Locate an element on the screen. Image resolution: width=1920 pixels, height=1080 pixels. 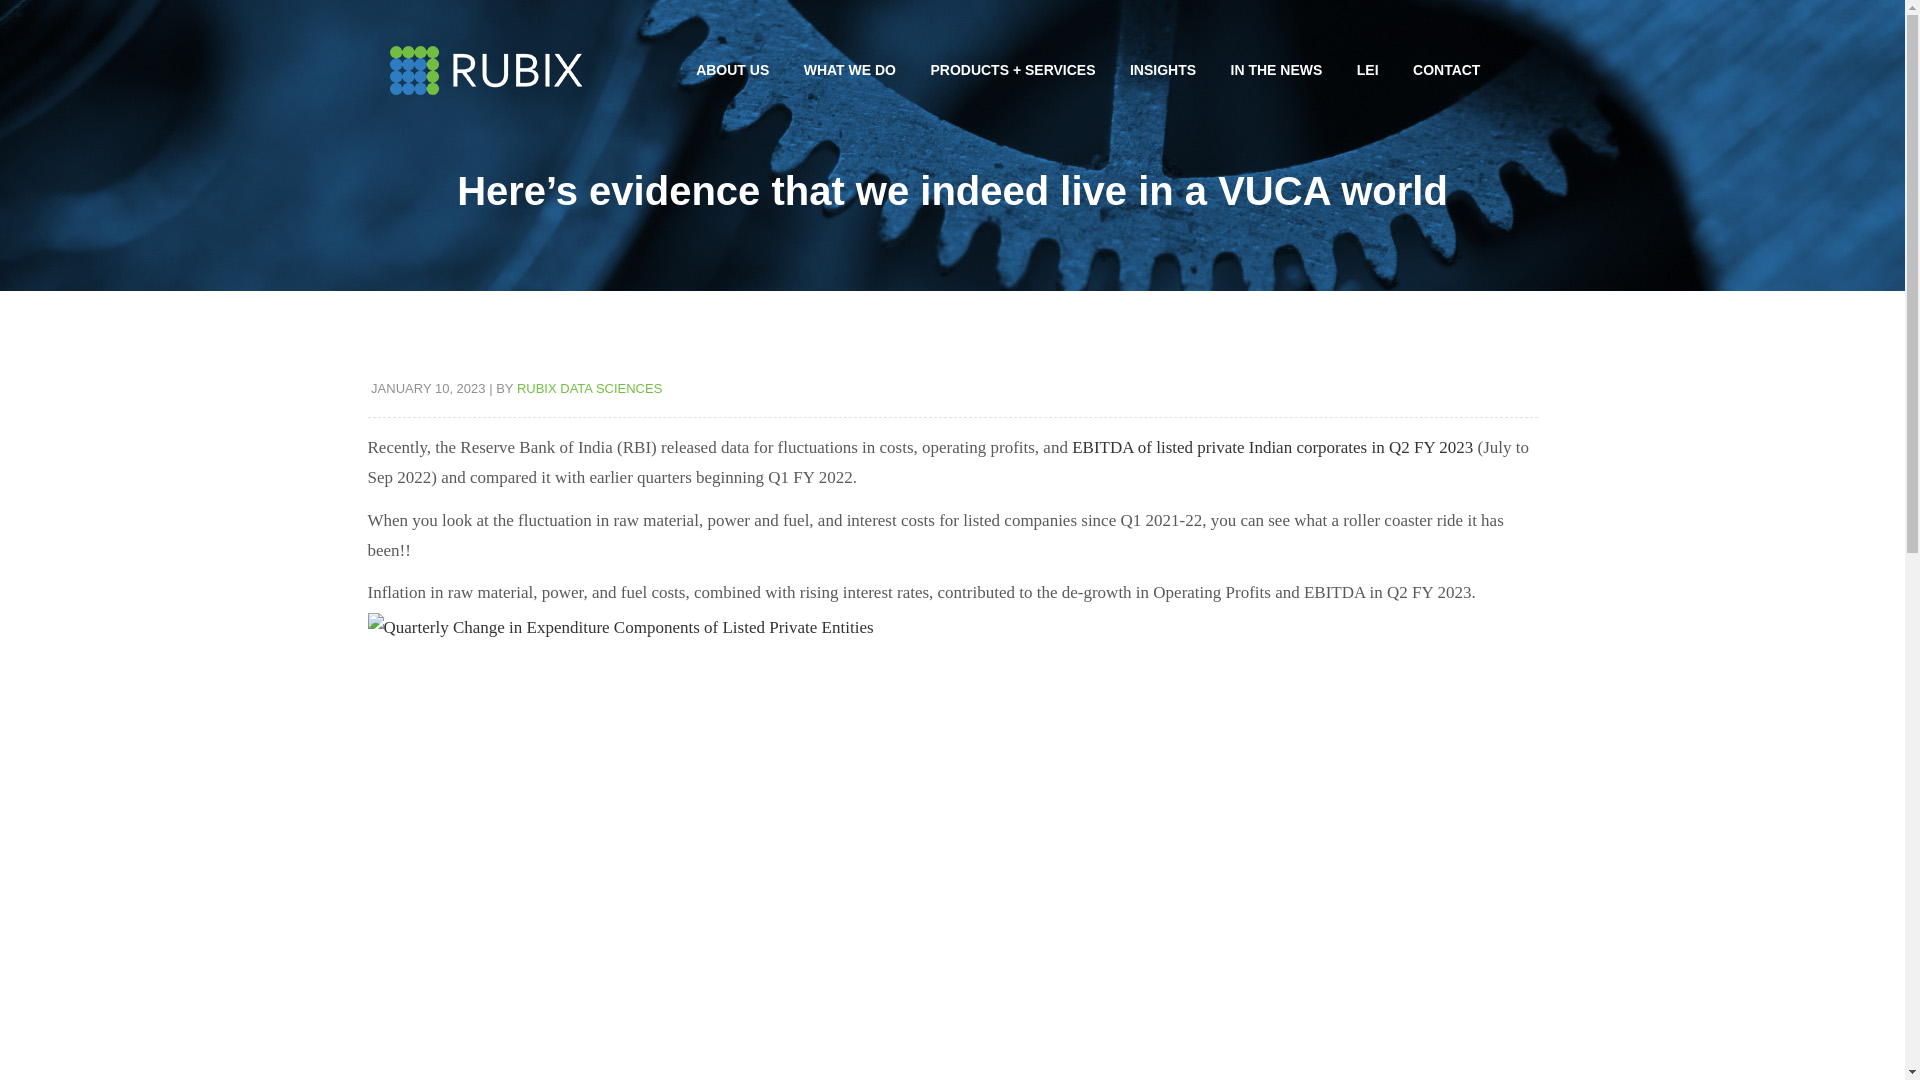
RUBIX DATA SCIENCES is located at coordinates (589, 388).